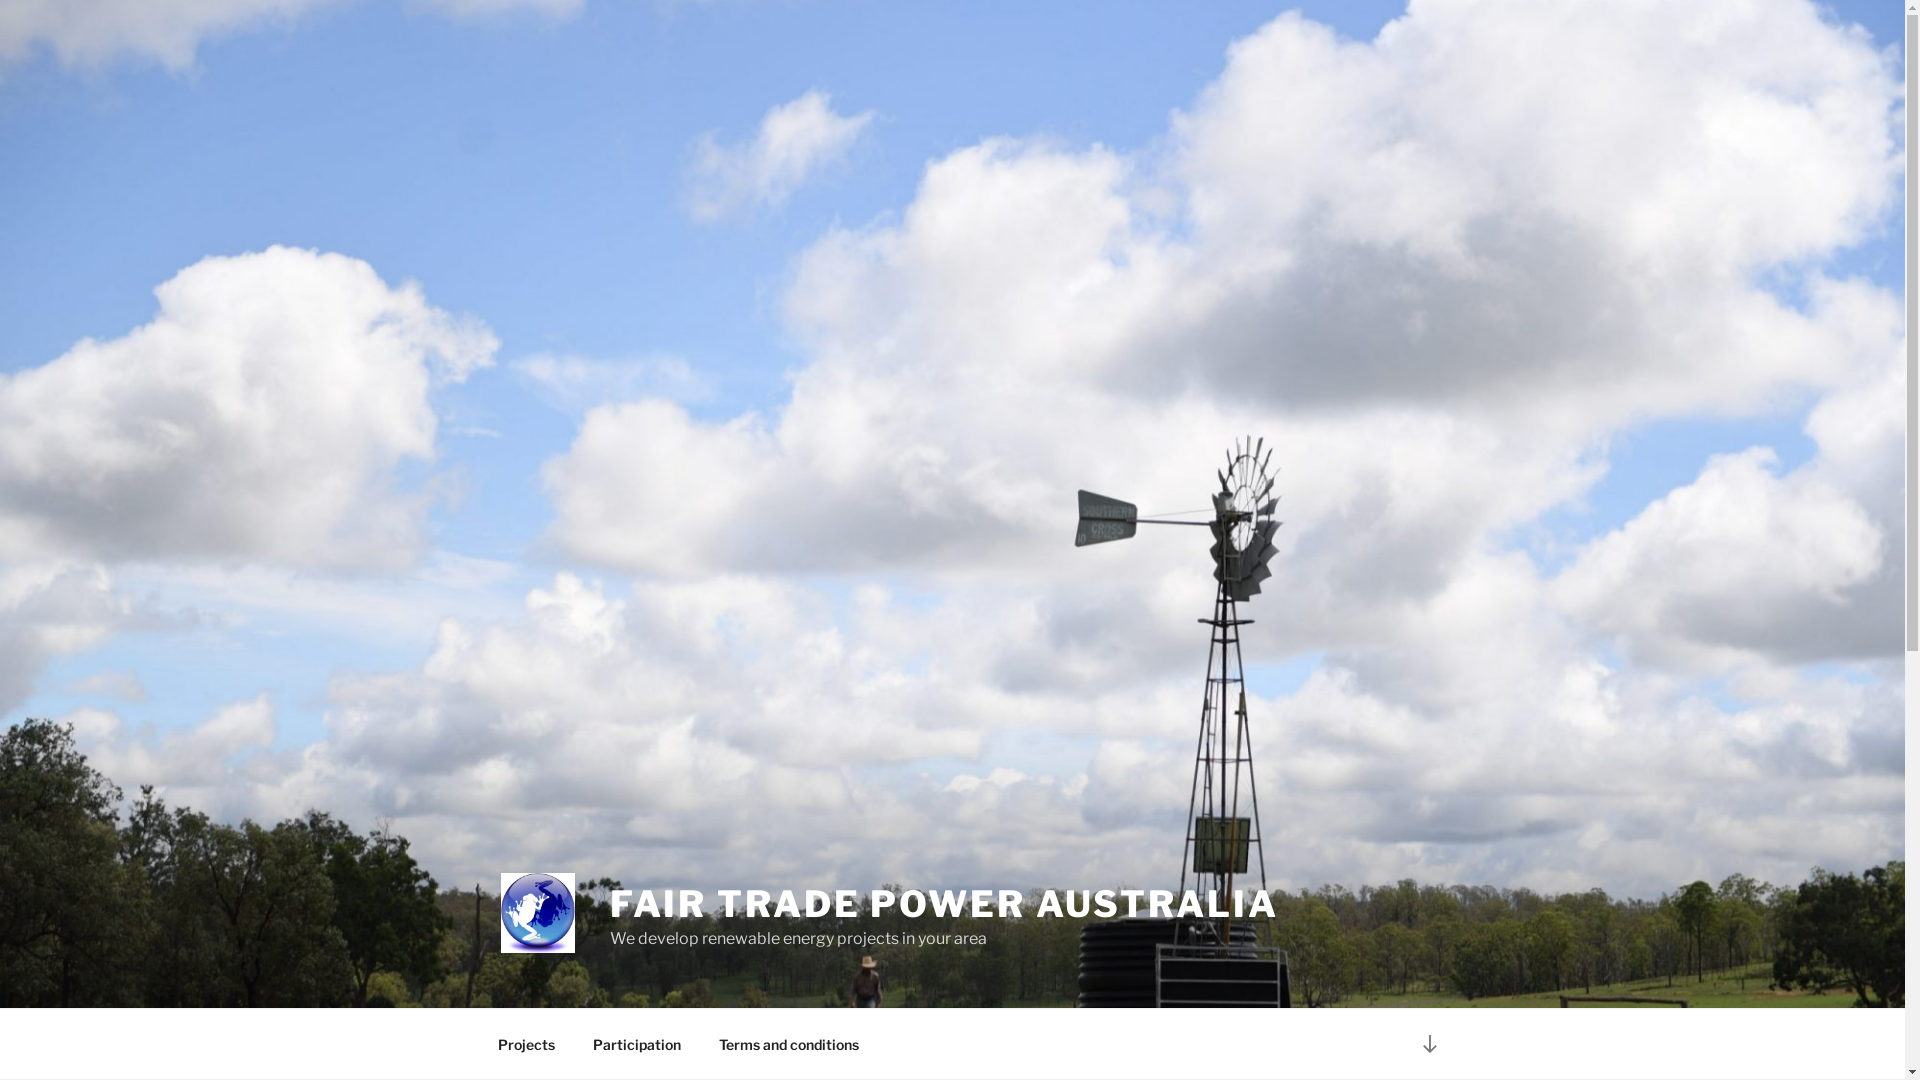  What do you see at coordinates (526, 1044) in the screenshot?
I see `Projects` at bounding box center [526, 1044].